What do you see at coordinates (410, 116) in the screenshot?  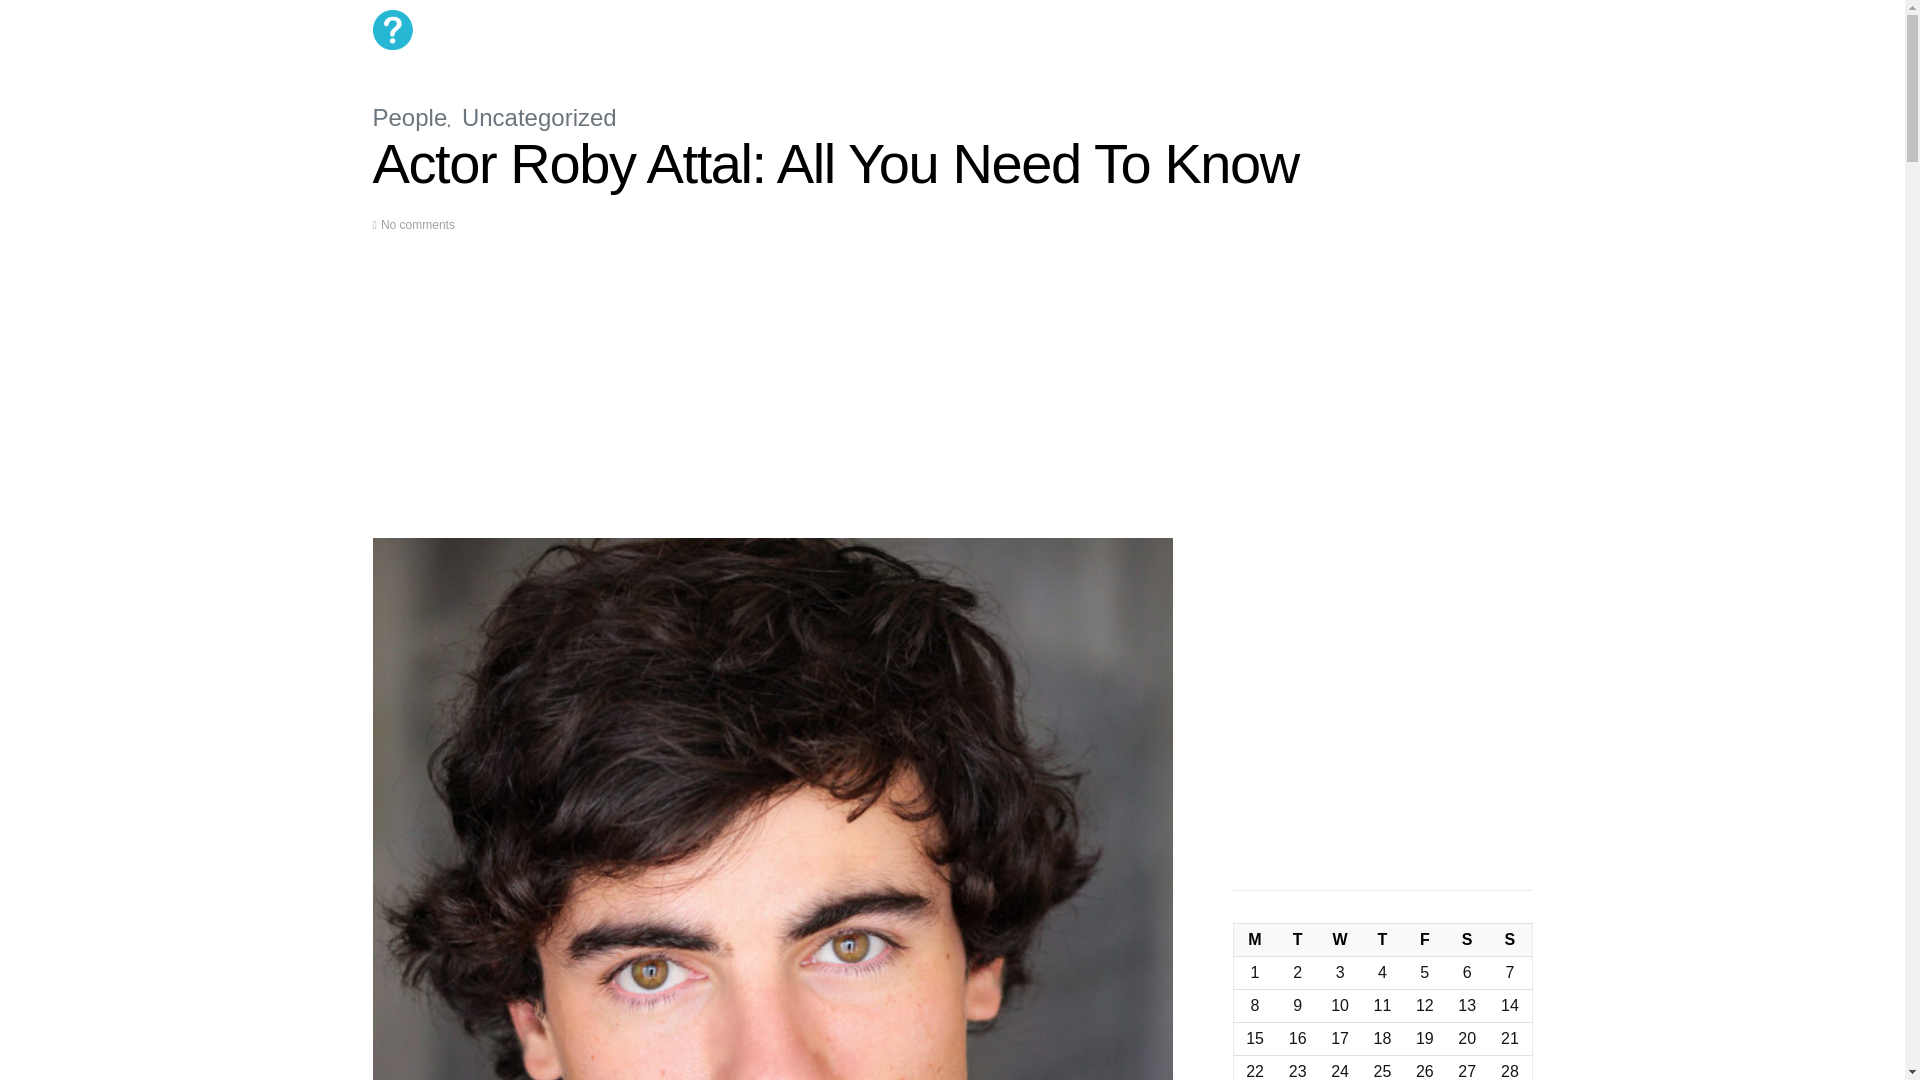 I see `People` at bounding box center [410, 116].